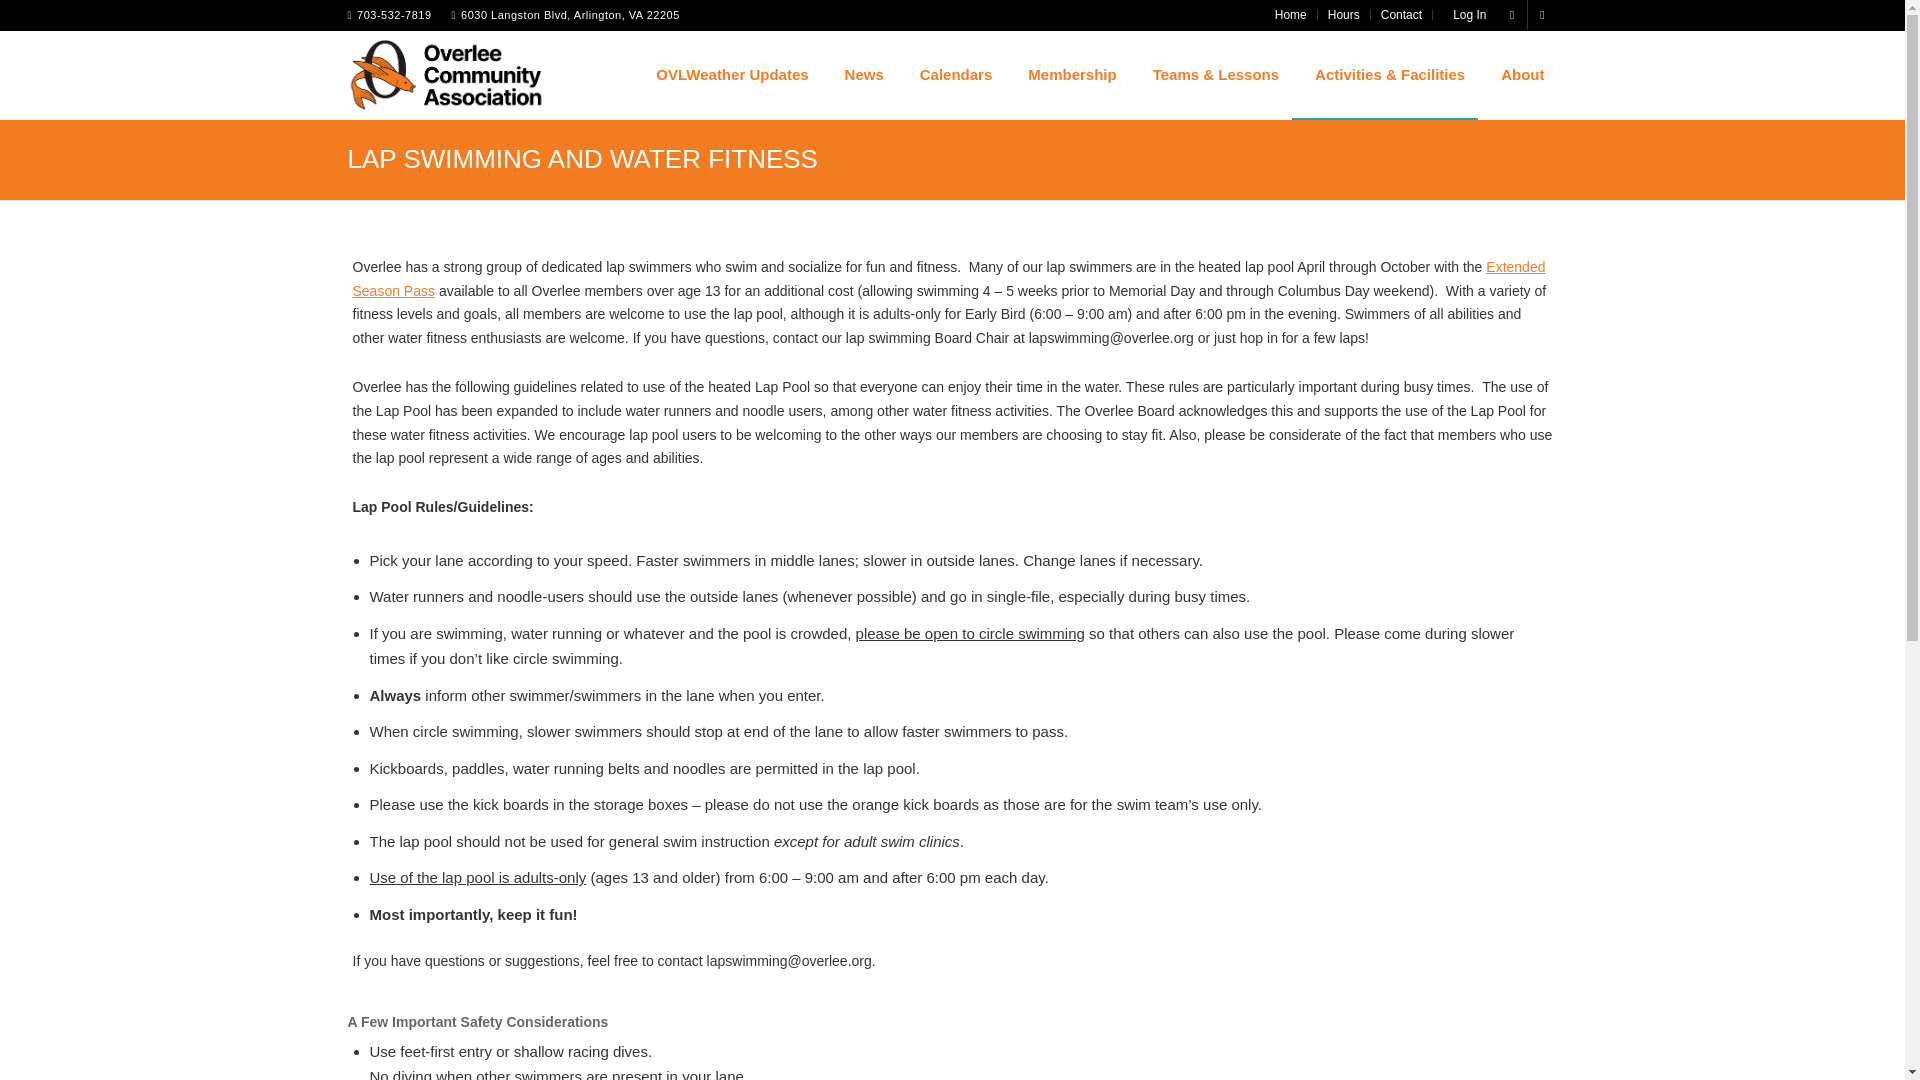 The width and height of the screenshot is (1920, 1080). Describe the element at coordinates (1512, 15) in the screenshot. I see `Facebook` at that location.